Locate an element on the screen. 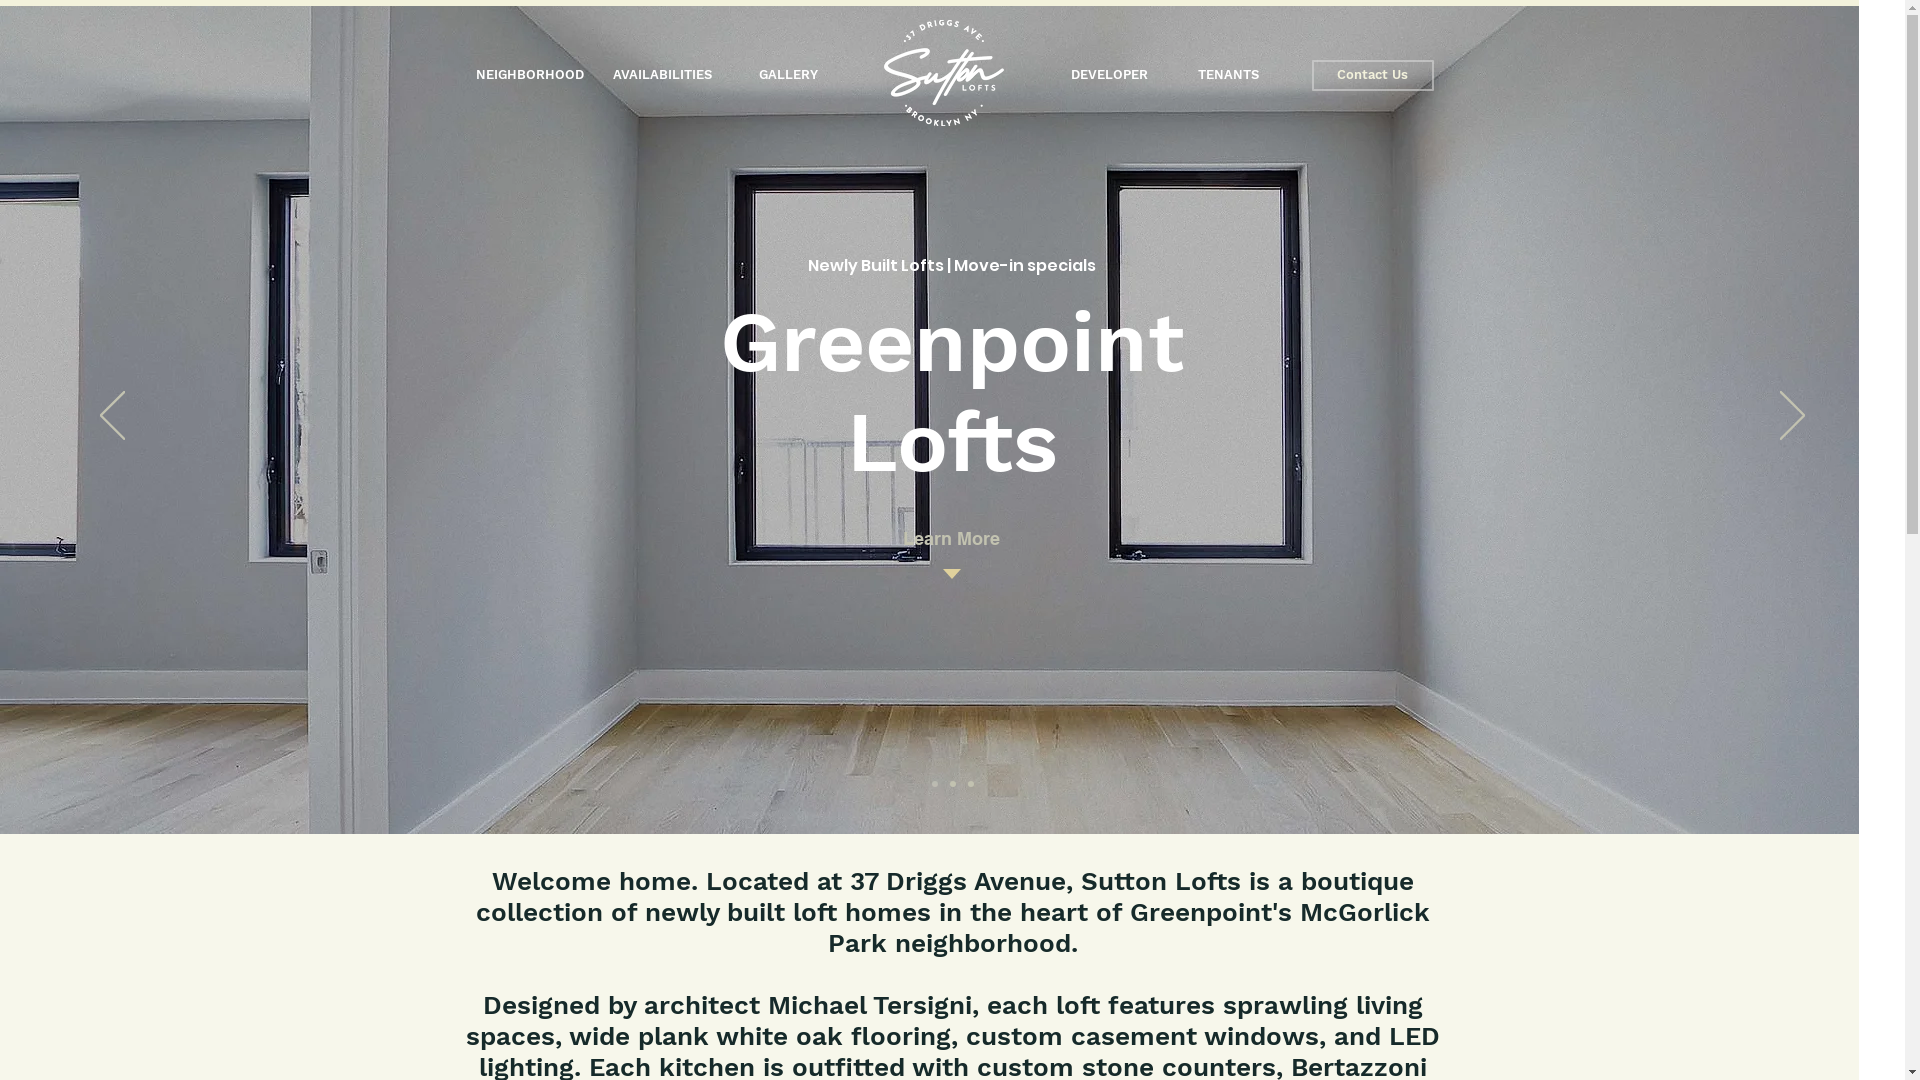  37 Driggs Avenue is located at coordinates (958, 881).